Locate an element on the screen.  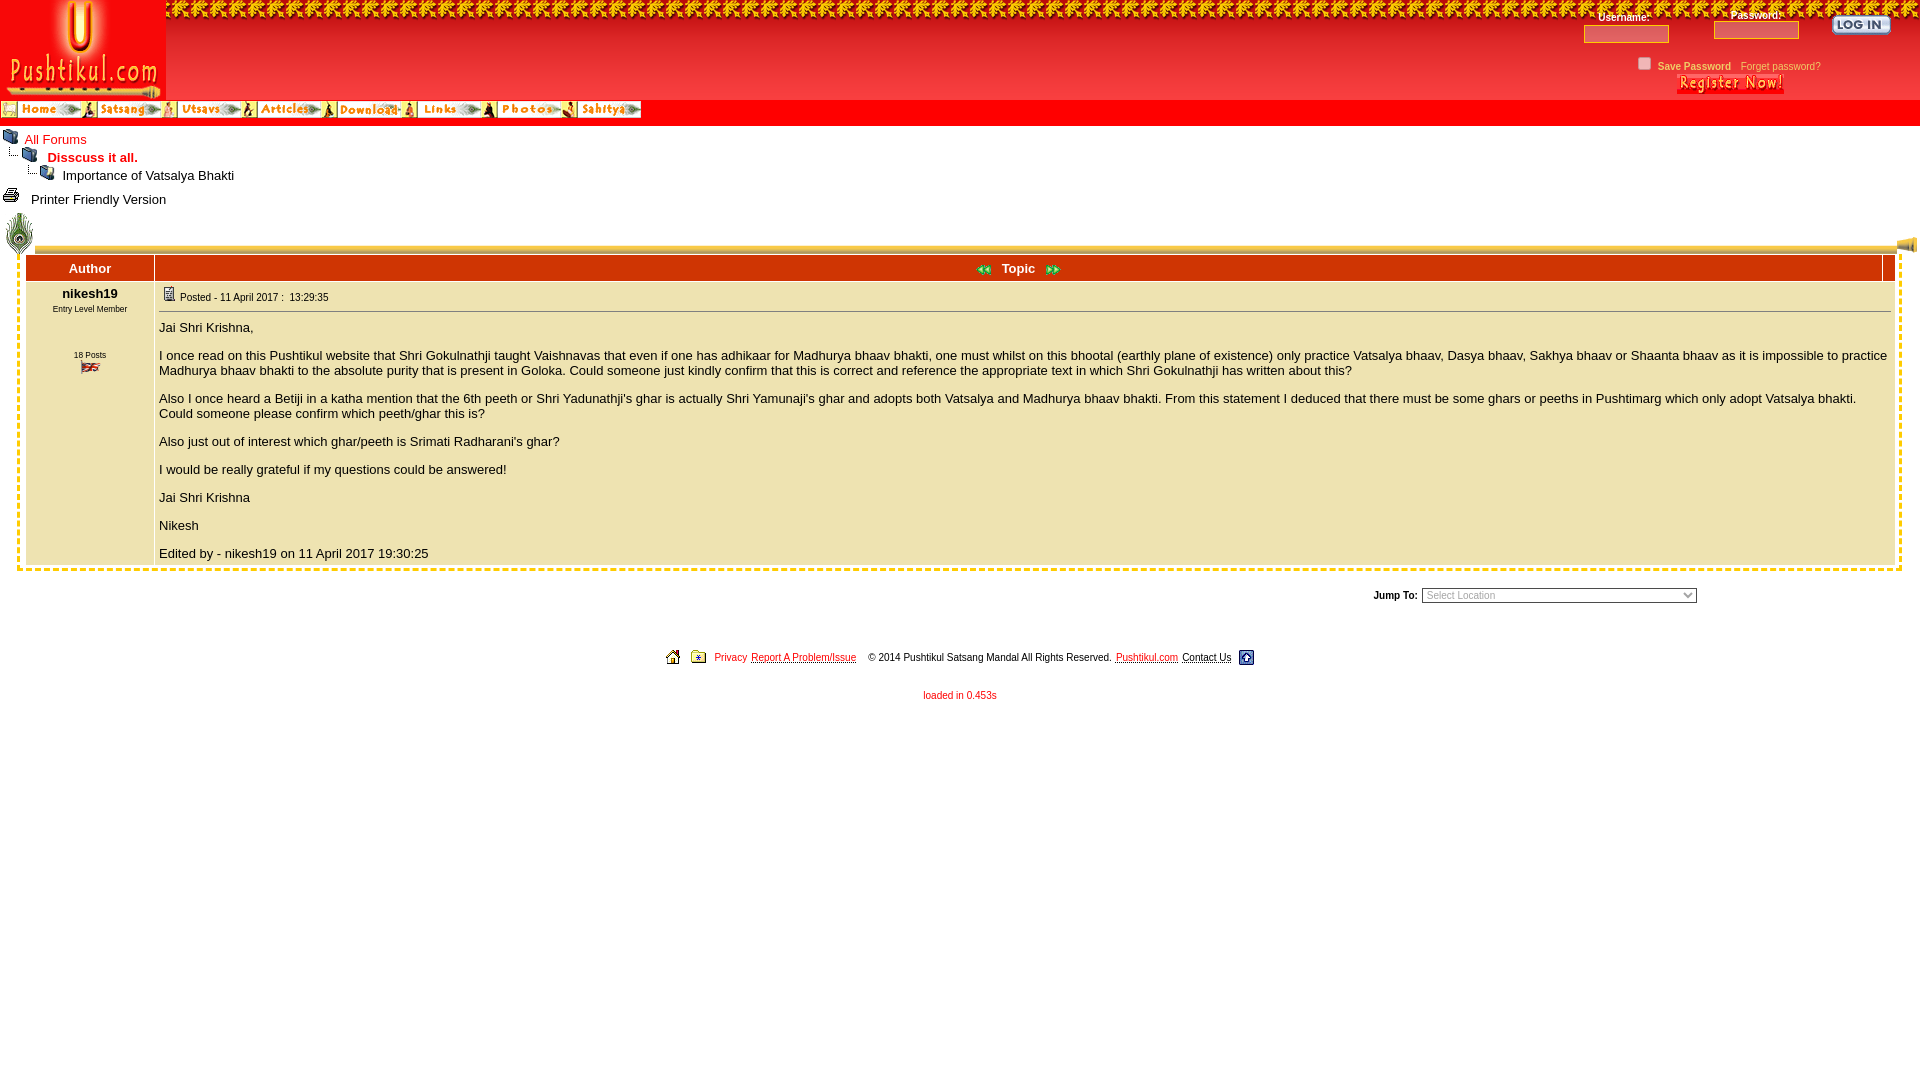
loaded in 0.453s is located at coordinates (960, 695).